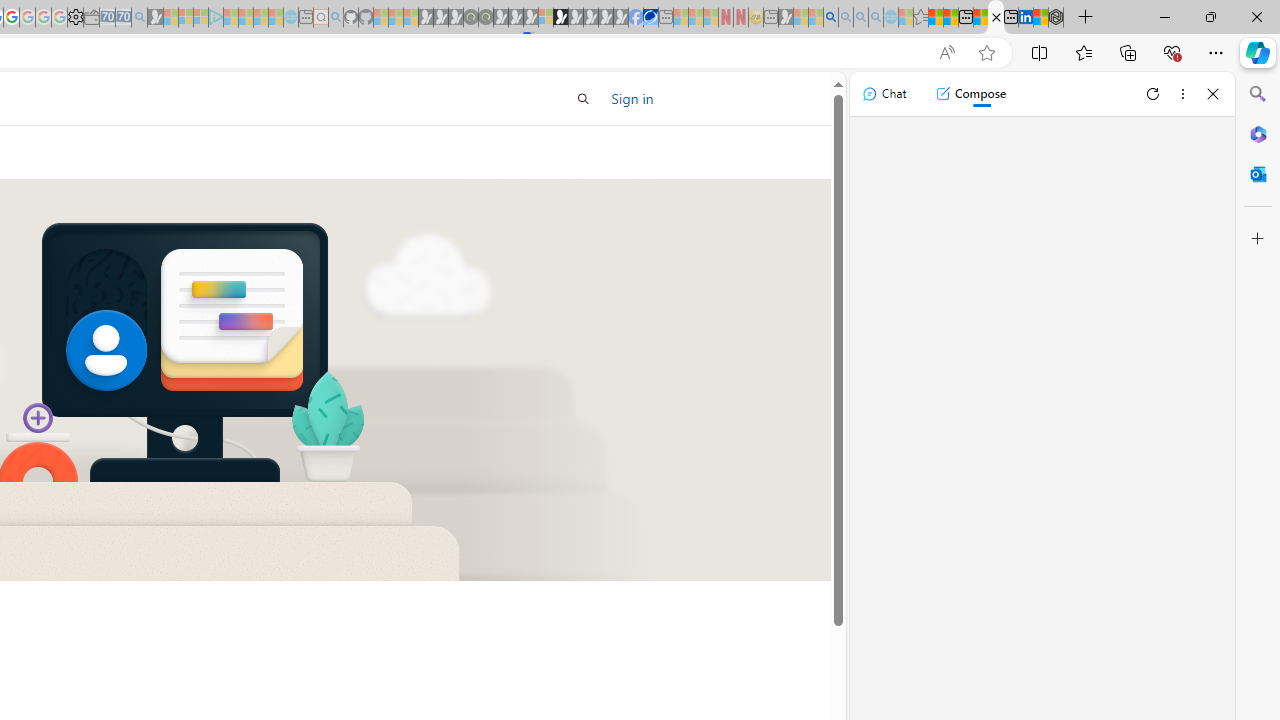 This screenshot has height=720, width=1280. I want to click on Nordace | Facebook - Sleeping, so click(635, 18).